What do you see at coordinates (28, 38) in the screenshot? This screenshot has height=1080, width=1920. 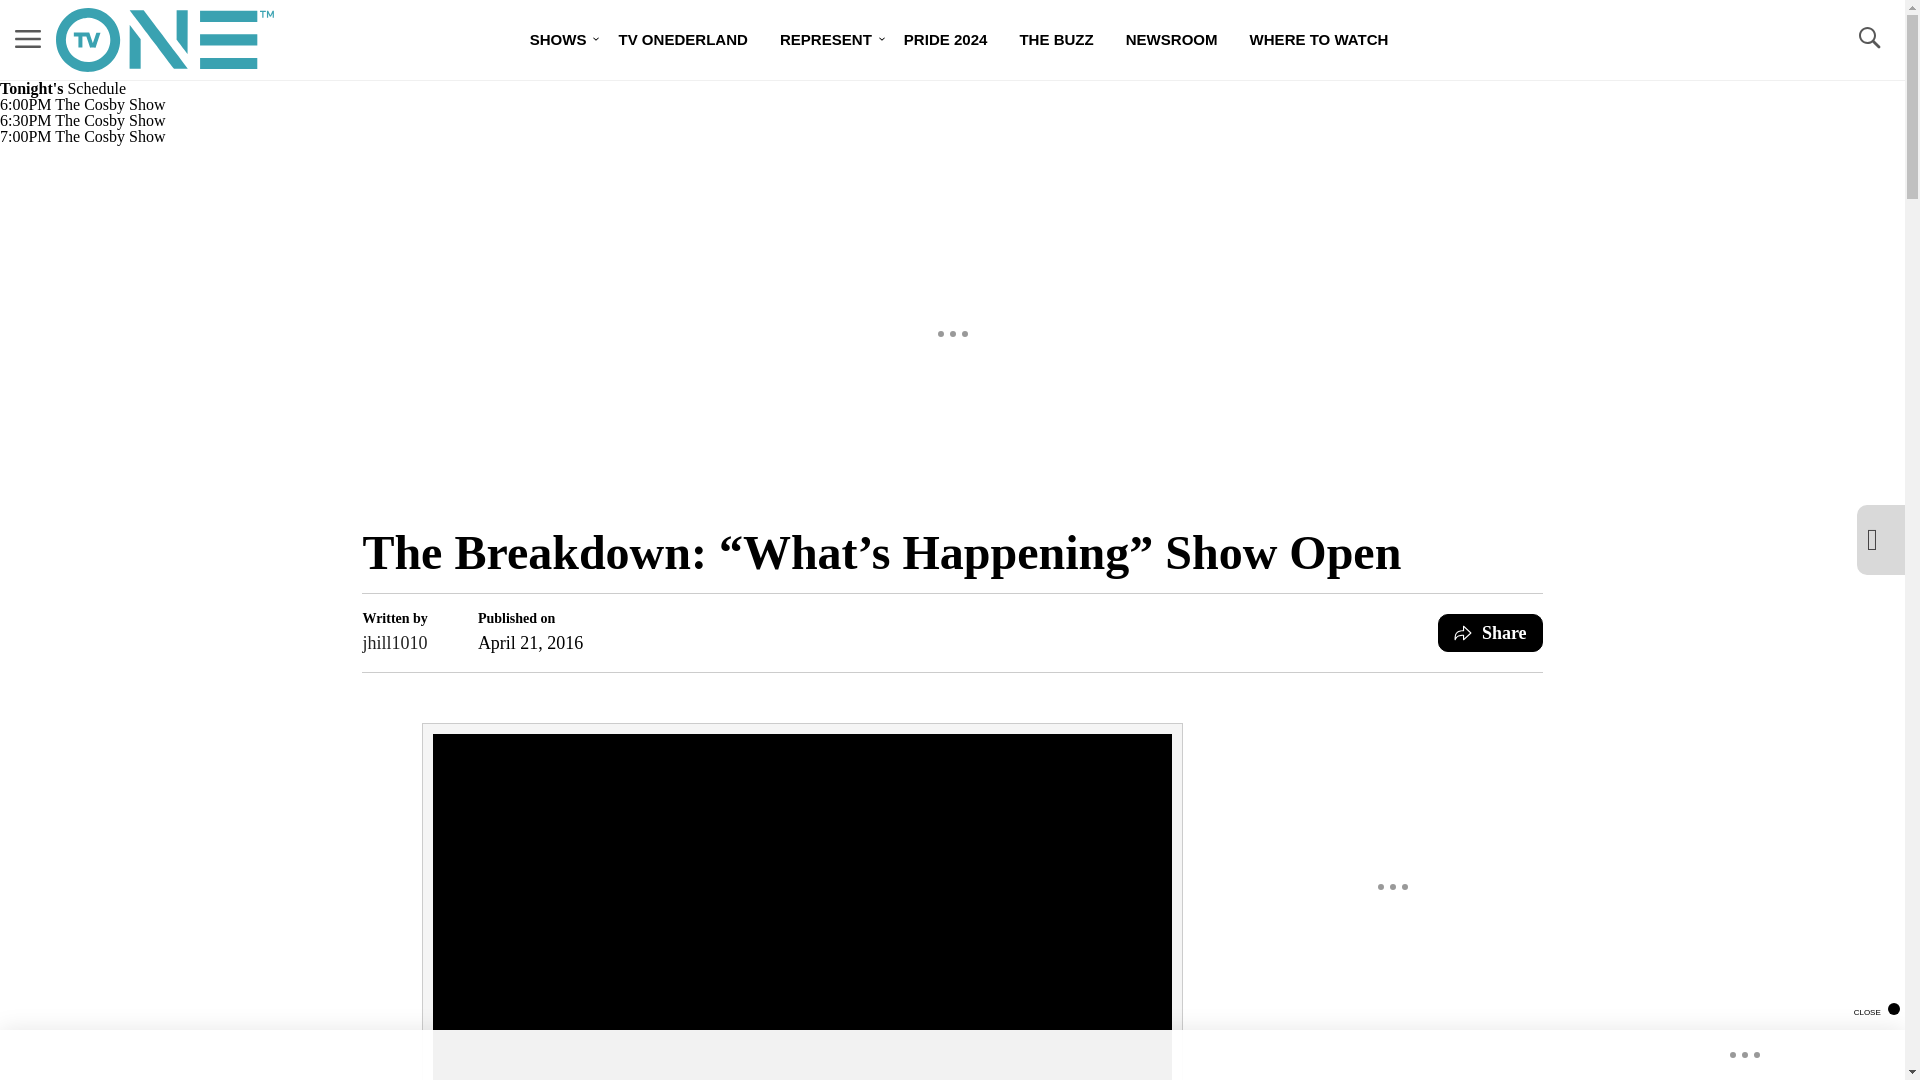 I see `MENU` at bounding box center [28, 38].